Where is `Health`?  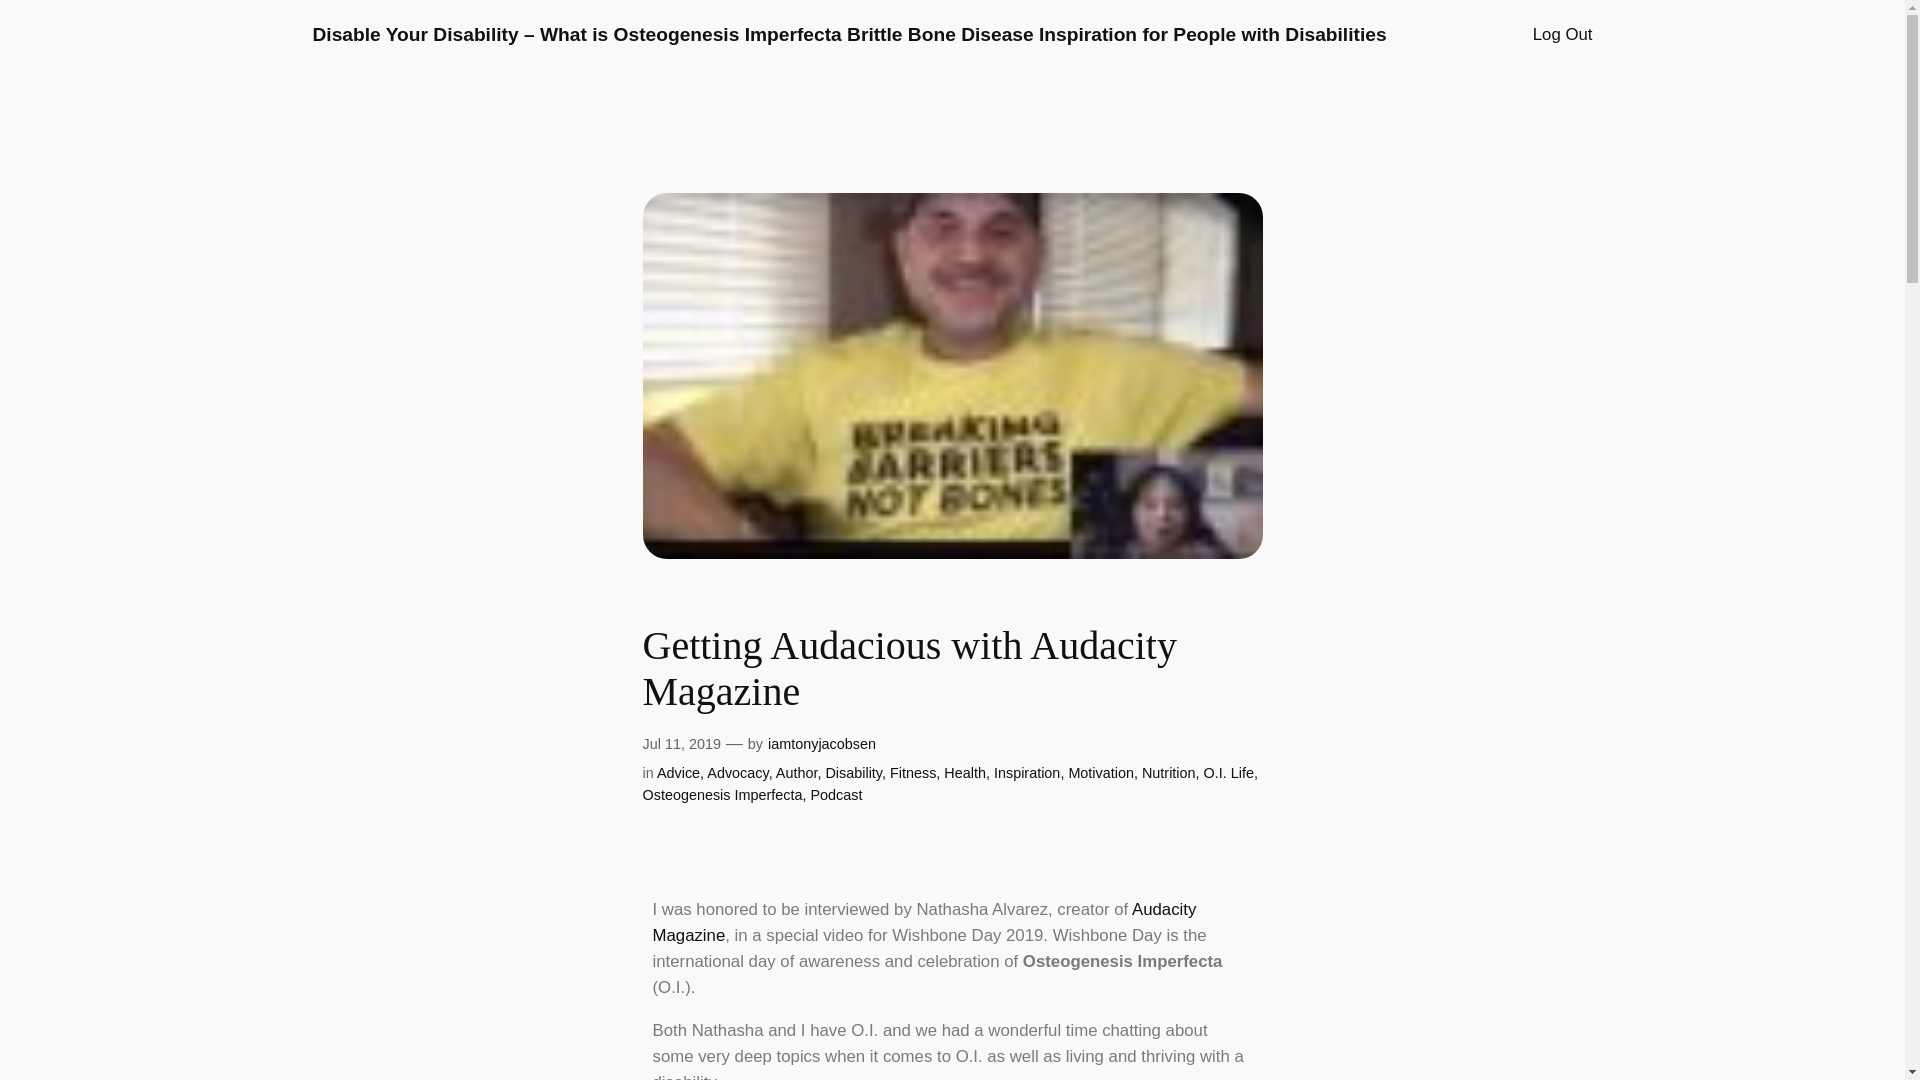
Health is located at coordinates (965, 772).